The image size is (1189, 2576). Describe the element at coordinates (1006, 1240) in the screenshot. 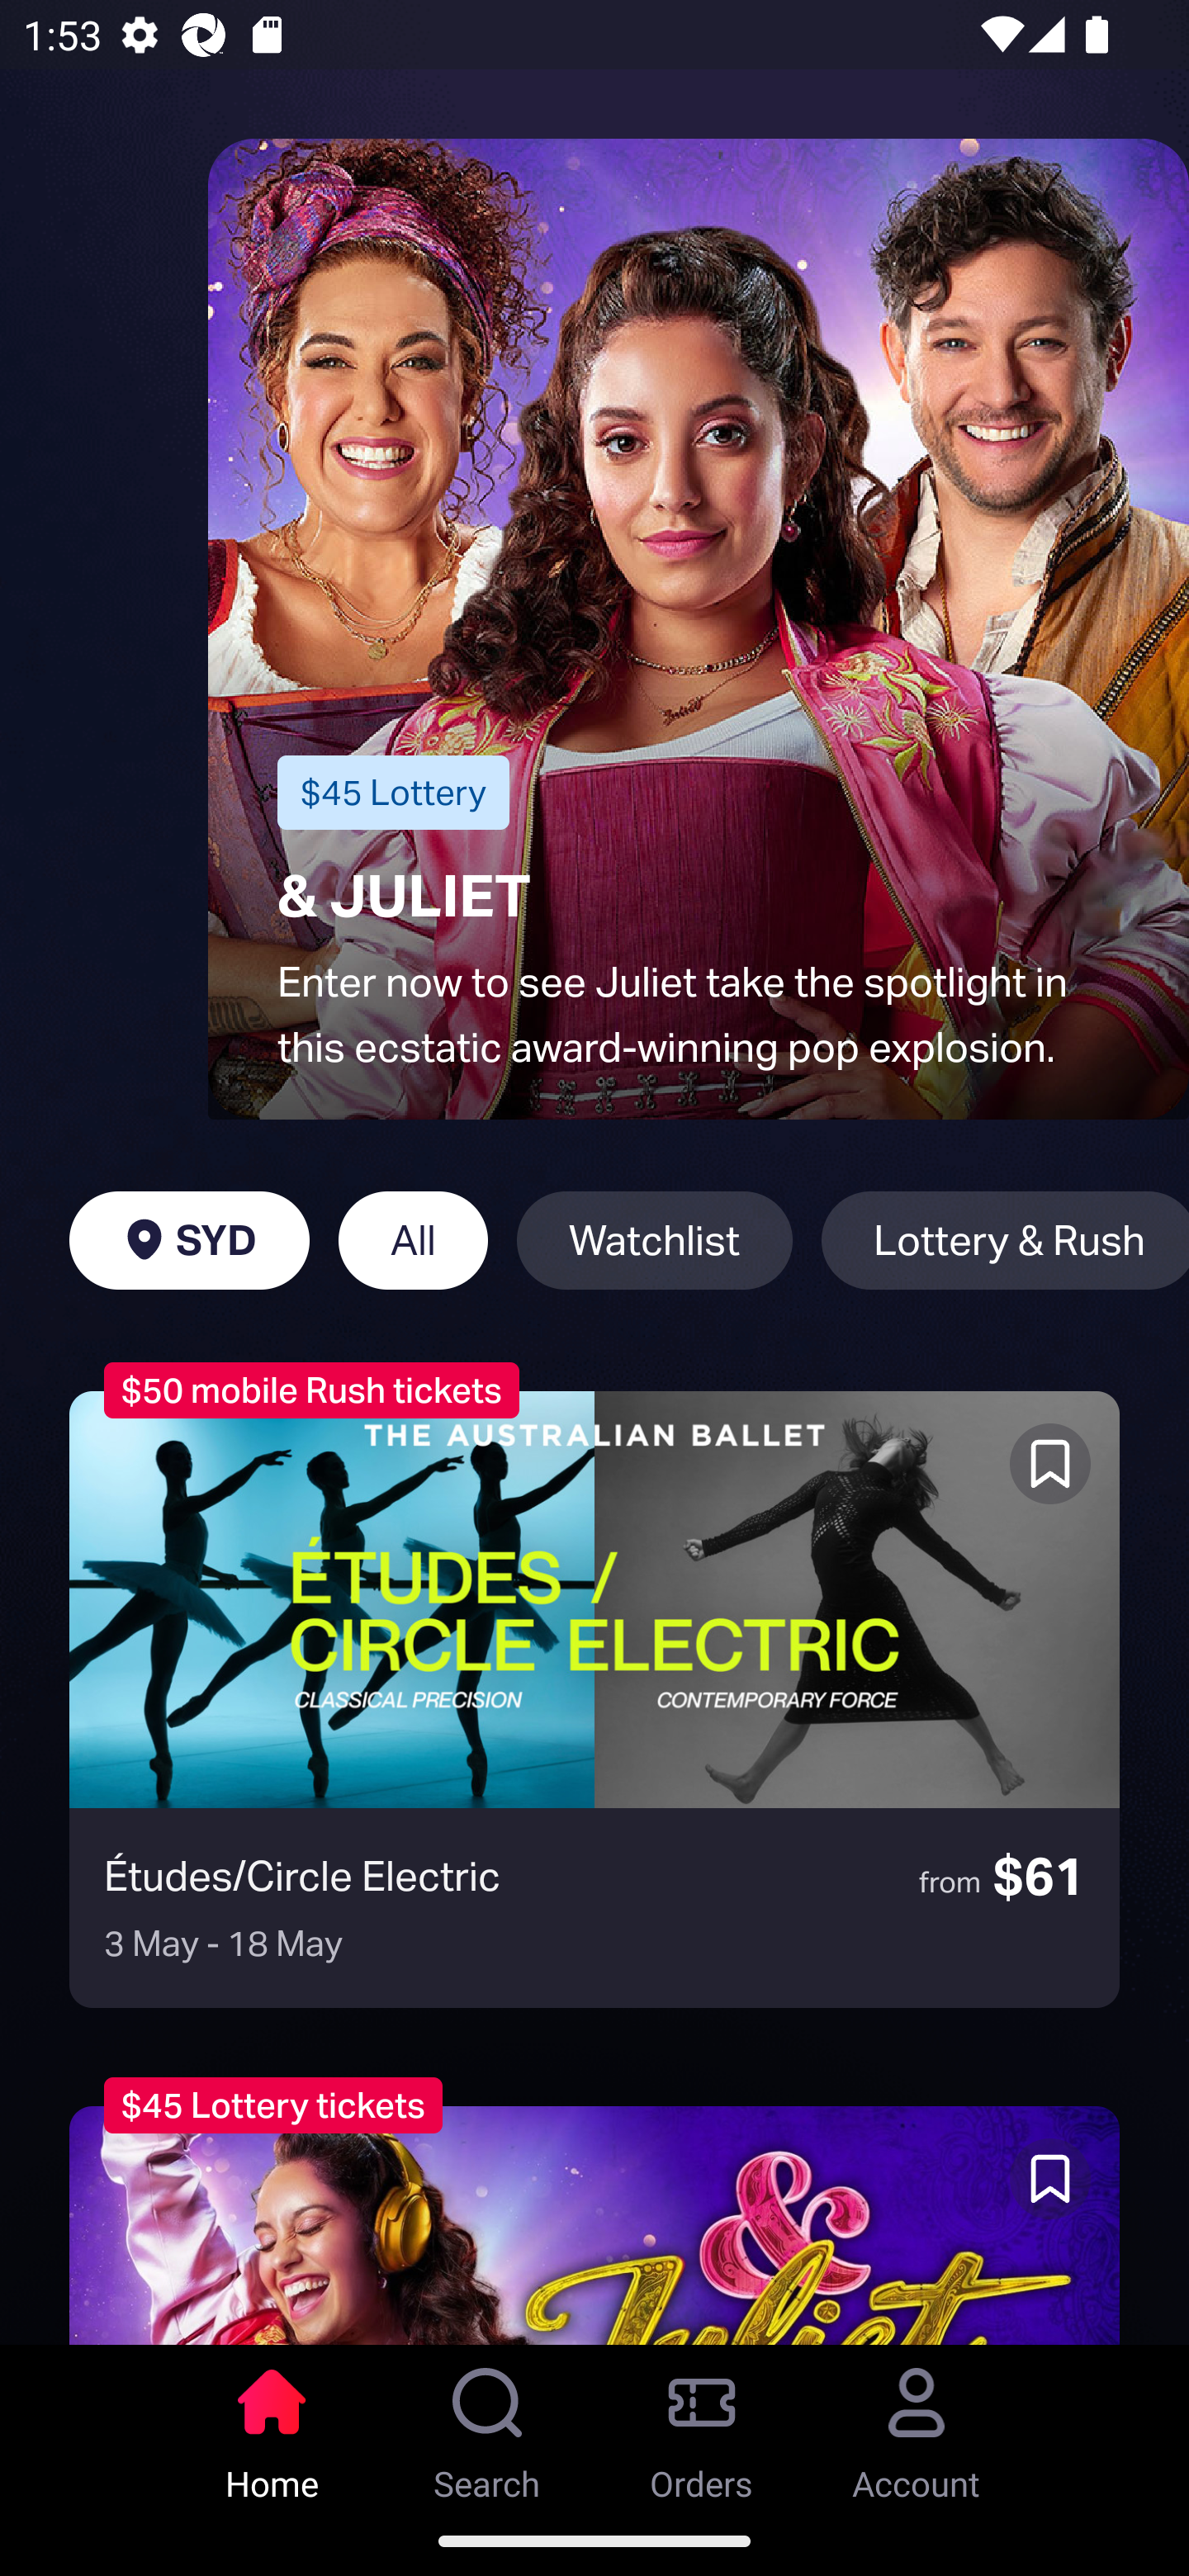

I see `Lottery & Rush` at that location.